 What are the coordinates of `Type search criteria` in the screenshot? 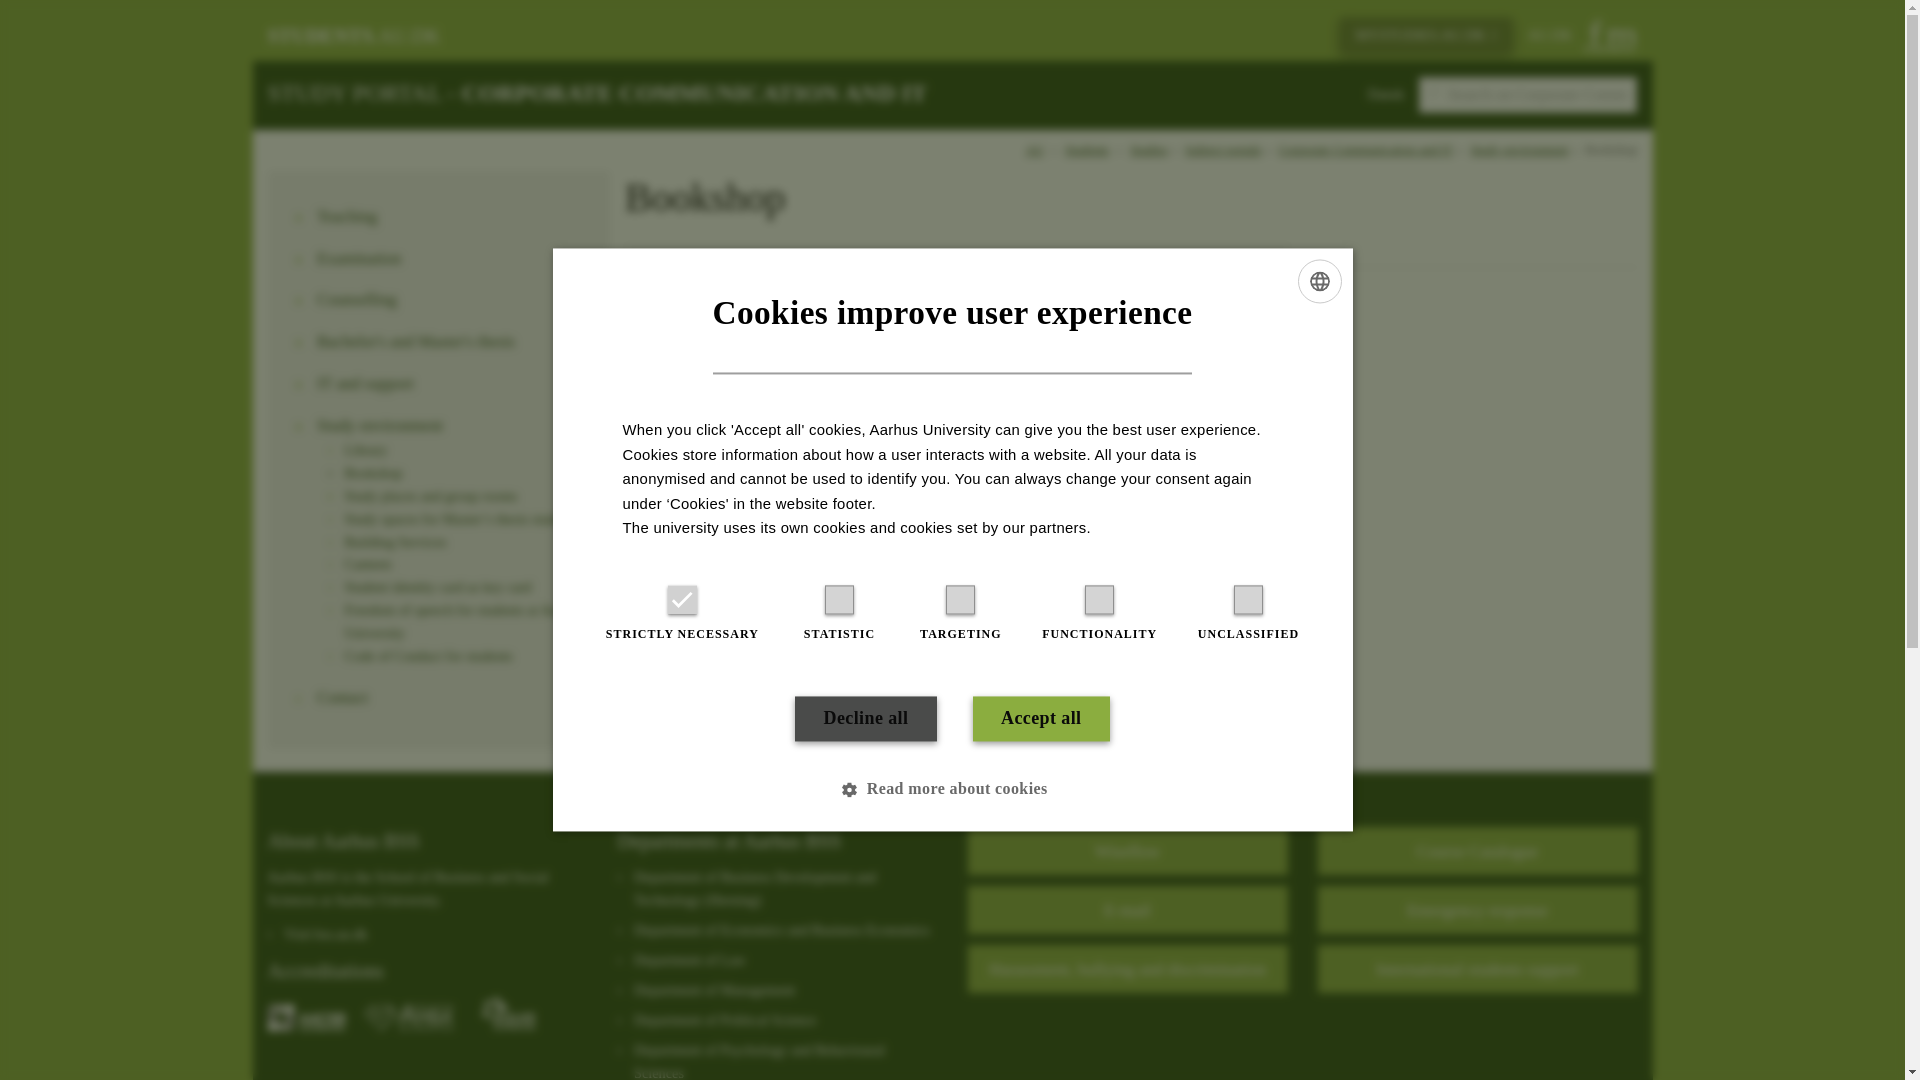 It's located at (1528, 94).